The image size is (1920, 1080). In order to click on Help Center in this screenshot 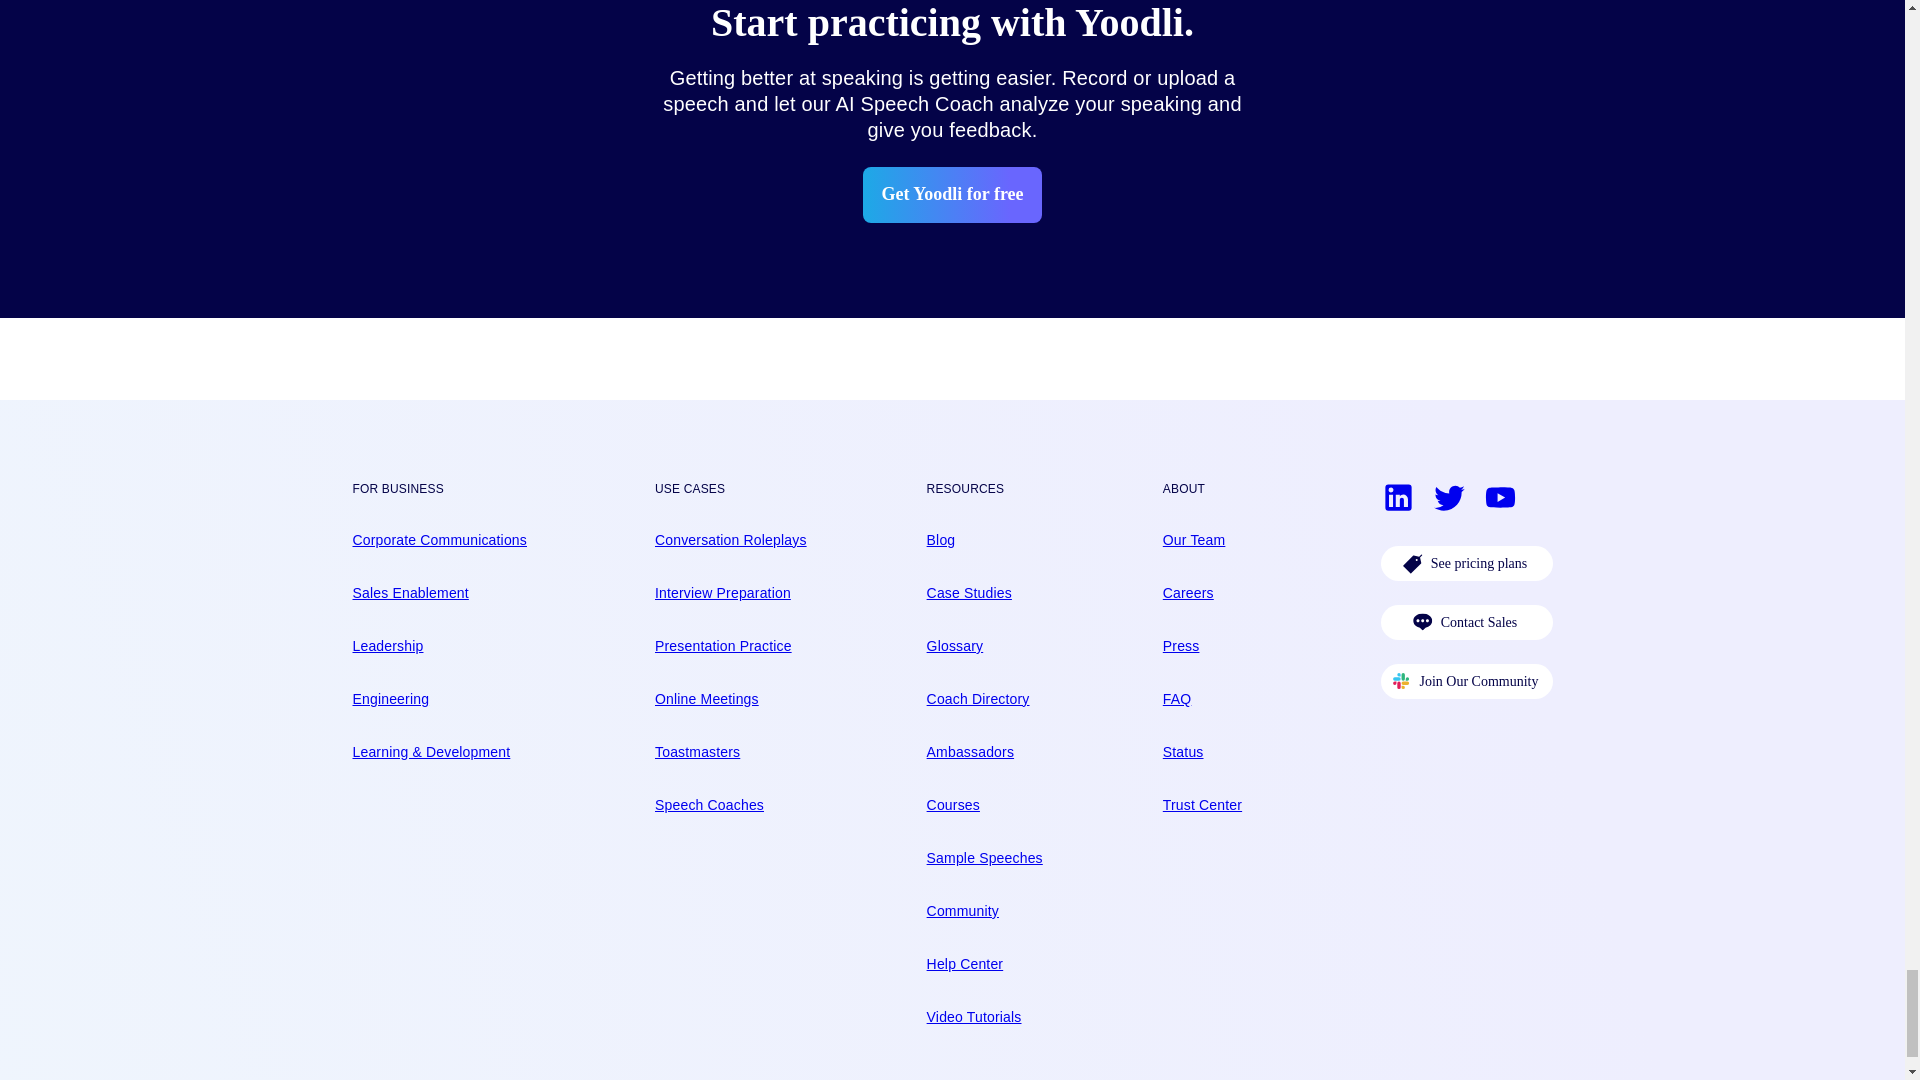, I will do `click(984, 964)`.